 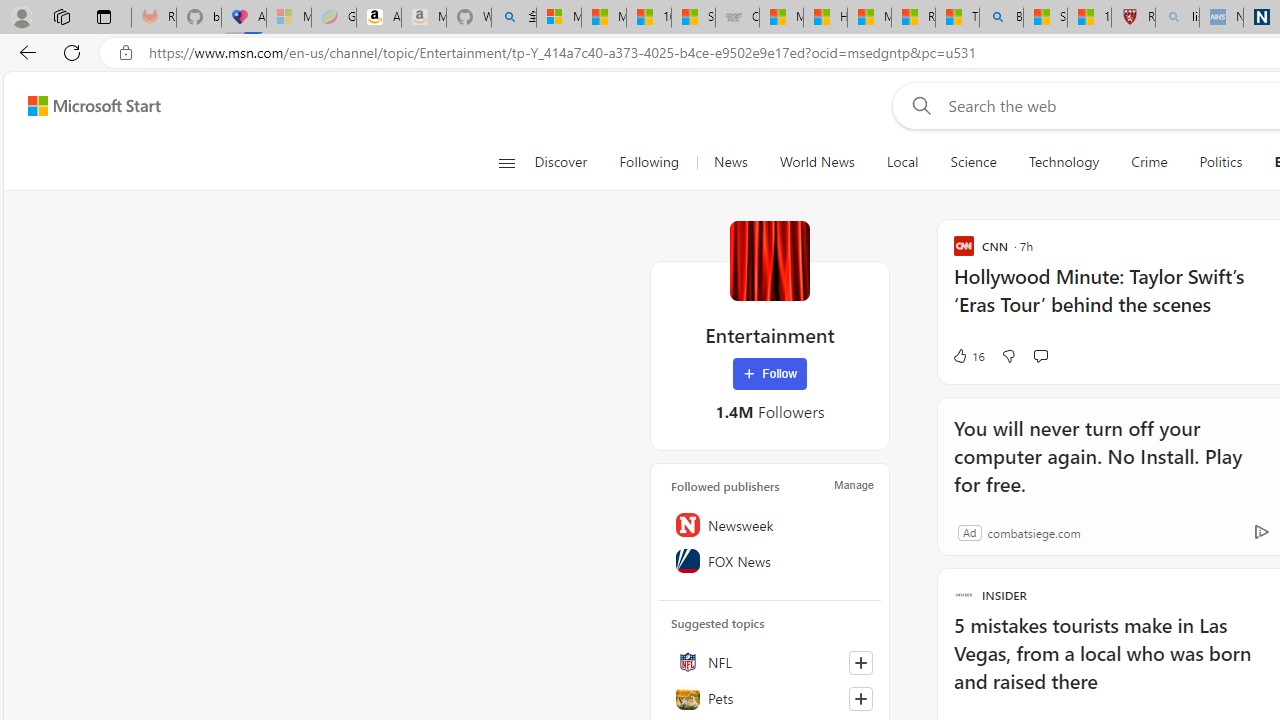 I want to click on Technology, so click(x=1064, y=162).